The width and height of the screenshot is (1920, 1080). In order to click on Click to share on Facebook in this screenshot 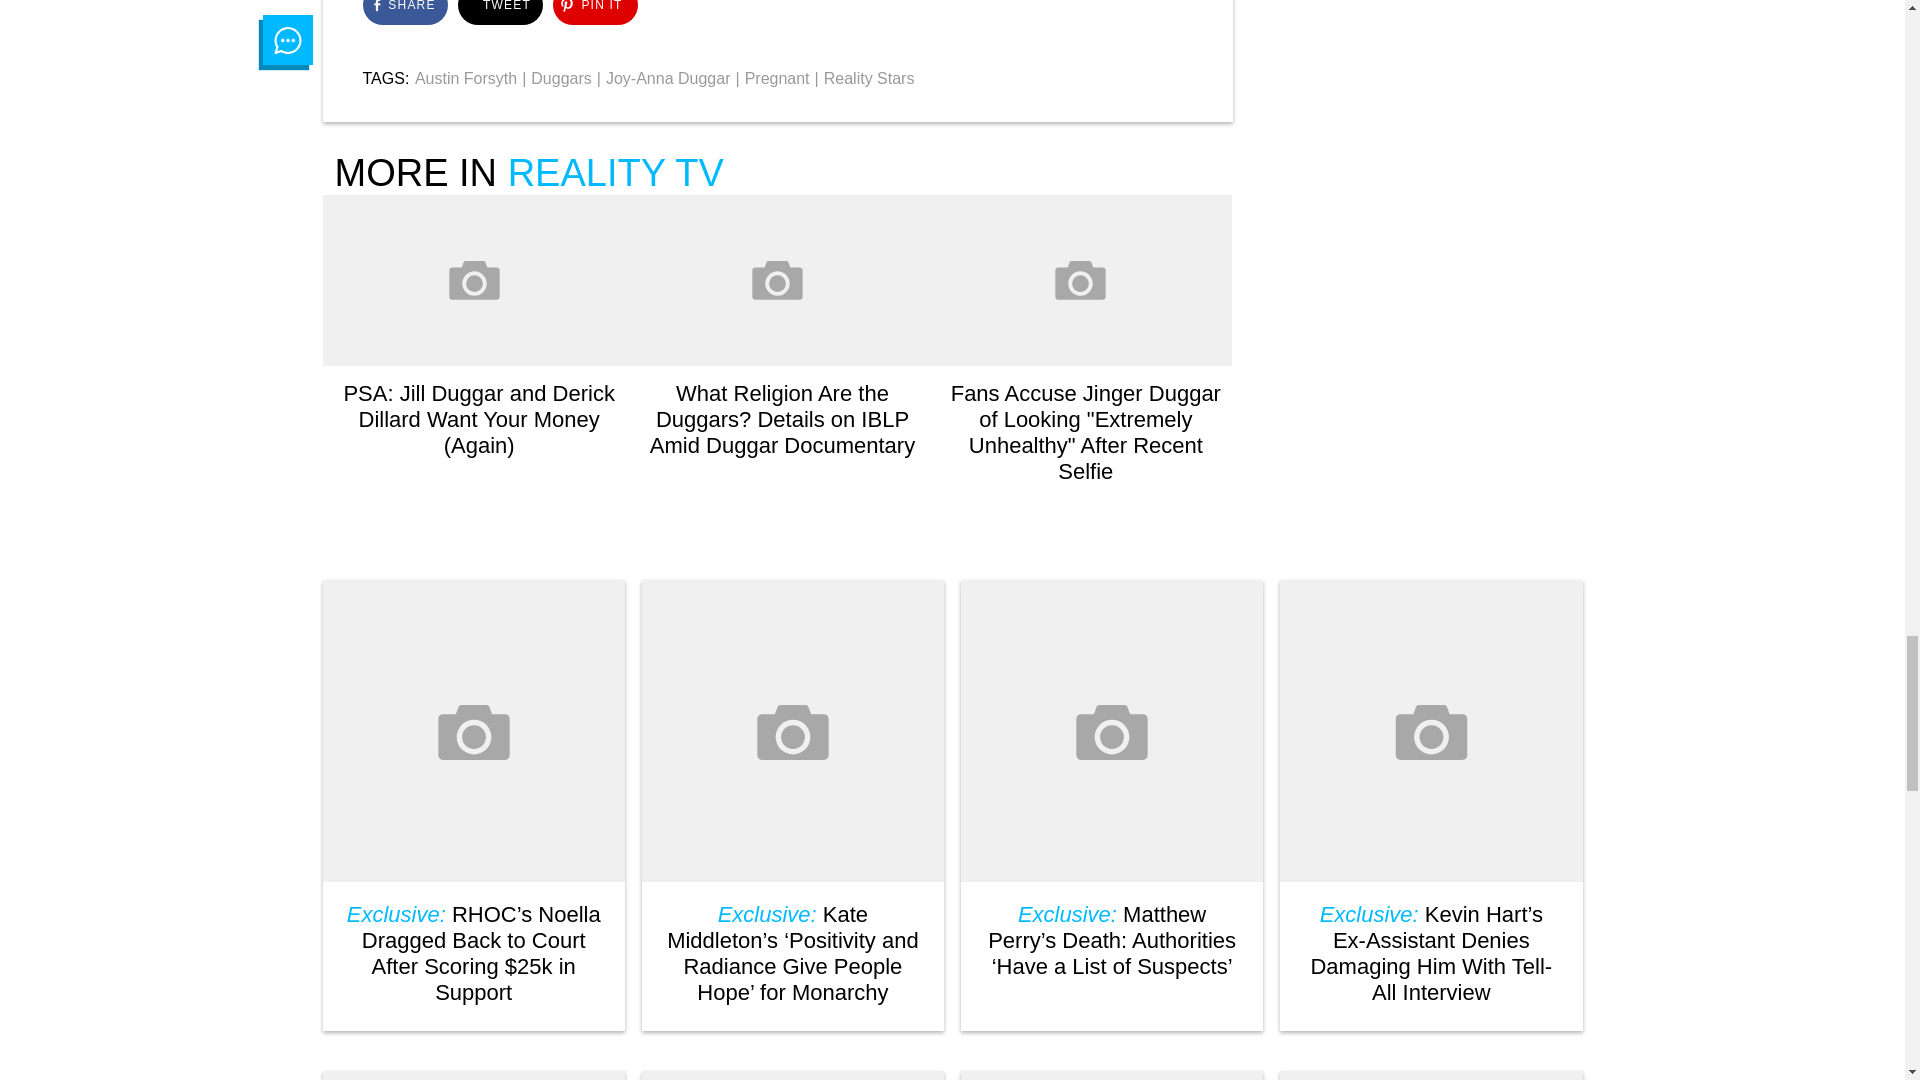, I will do `click(404, 12)`.